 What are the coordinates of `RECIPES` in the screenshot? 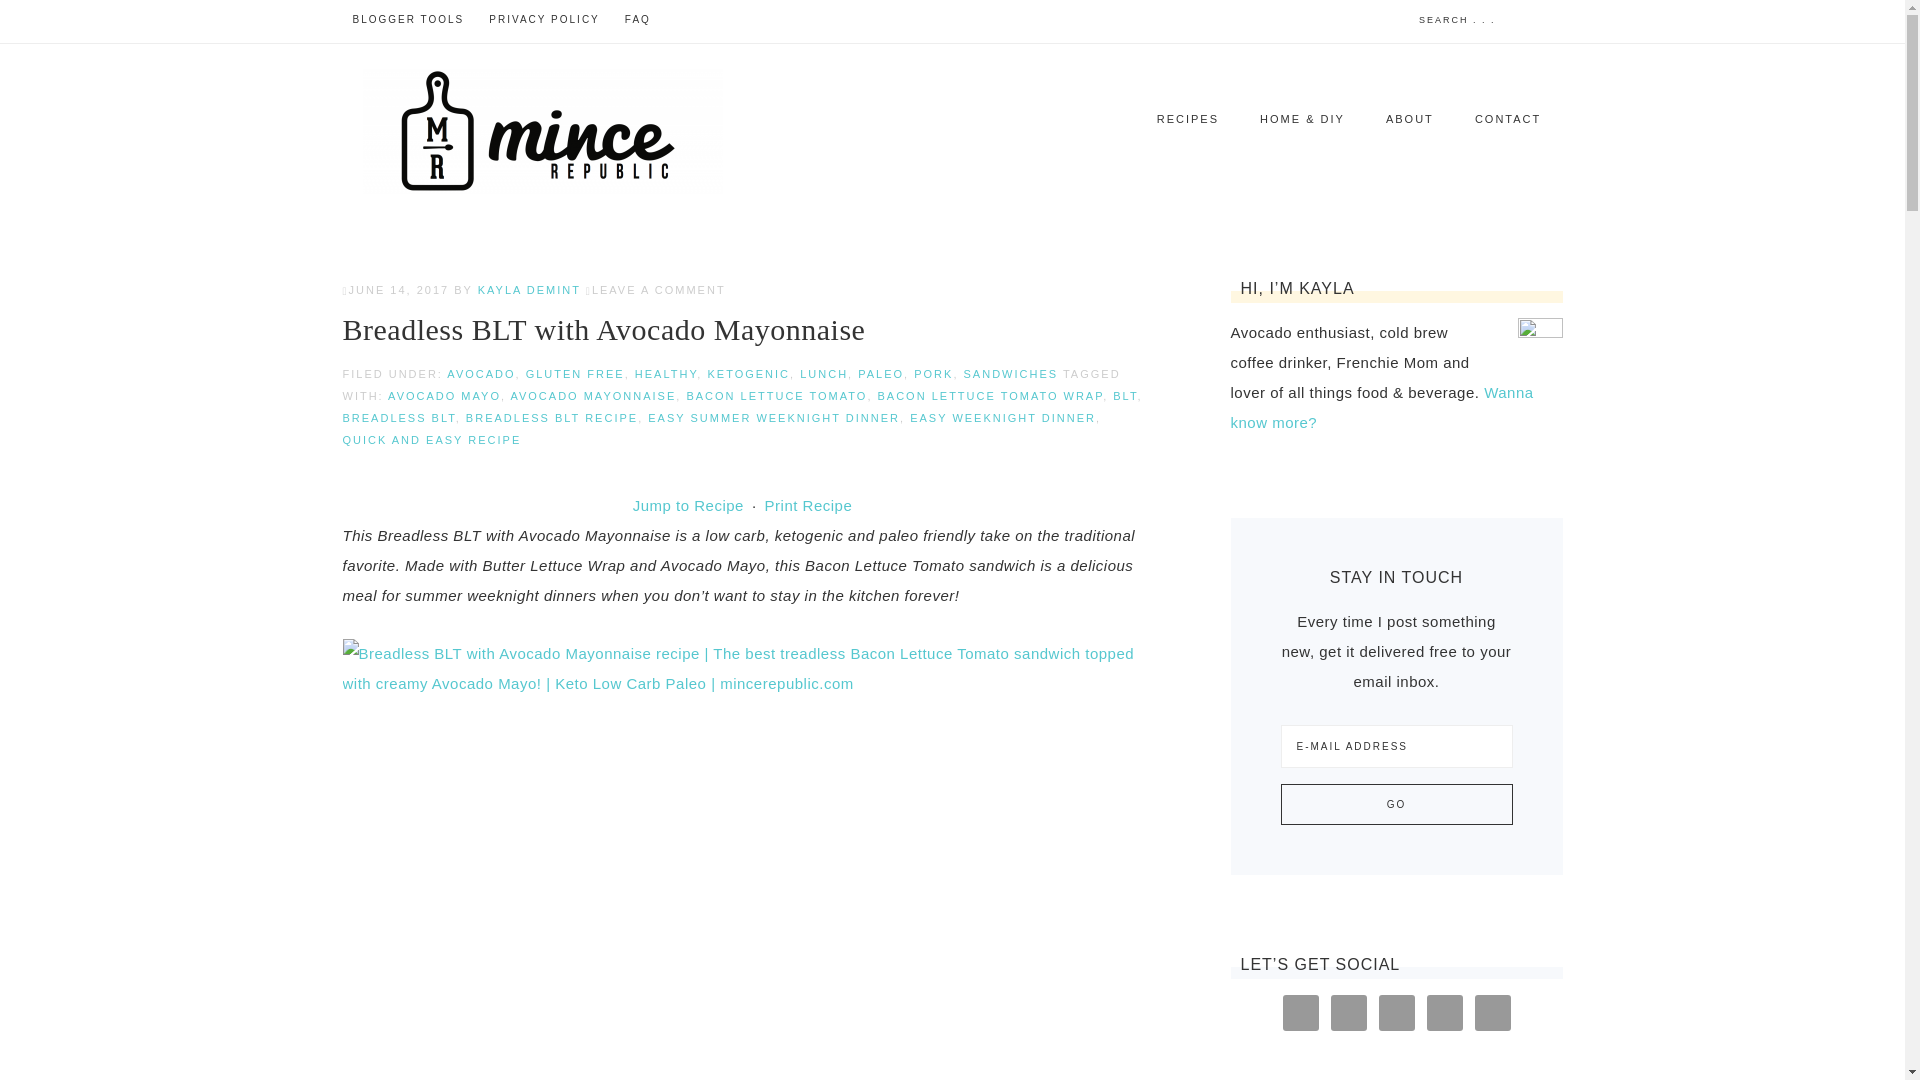 It's located at (1187, 118).